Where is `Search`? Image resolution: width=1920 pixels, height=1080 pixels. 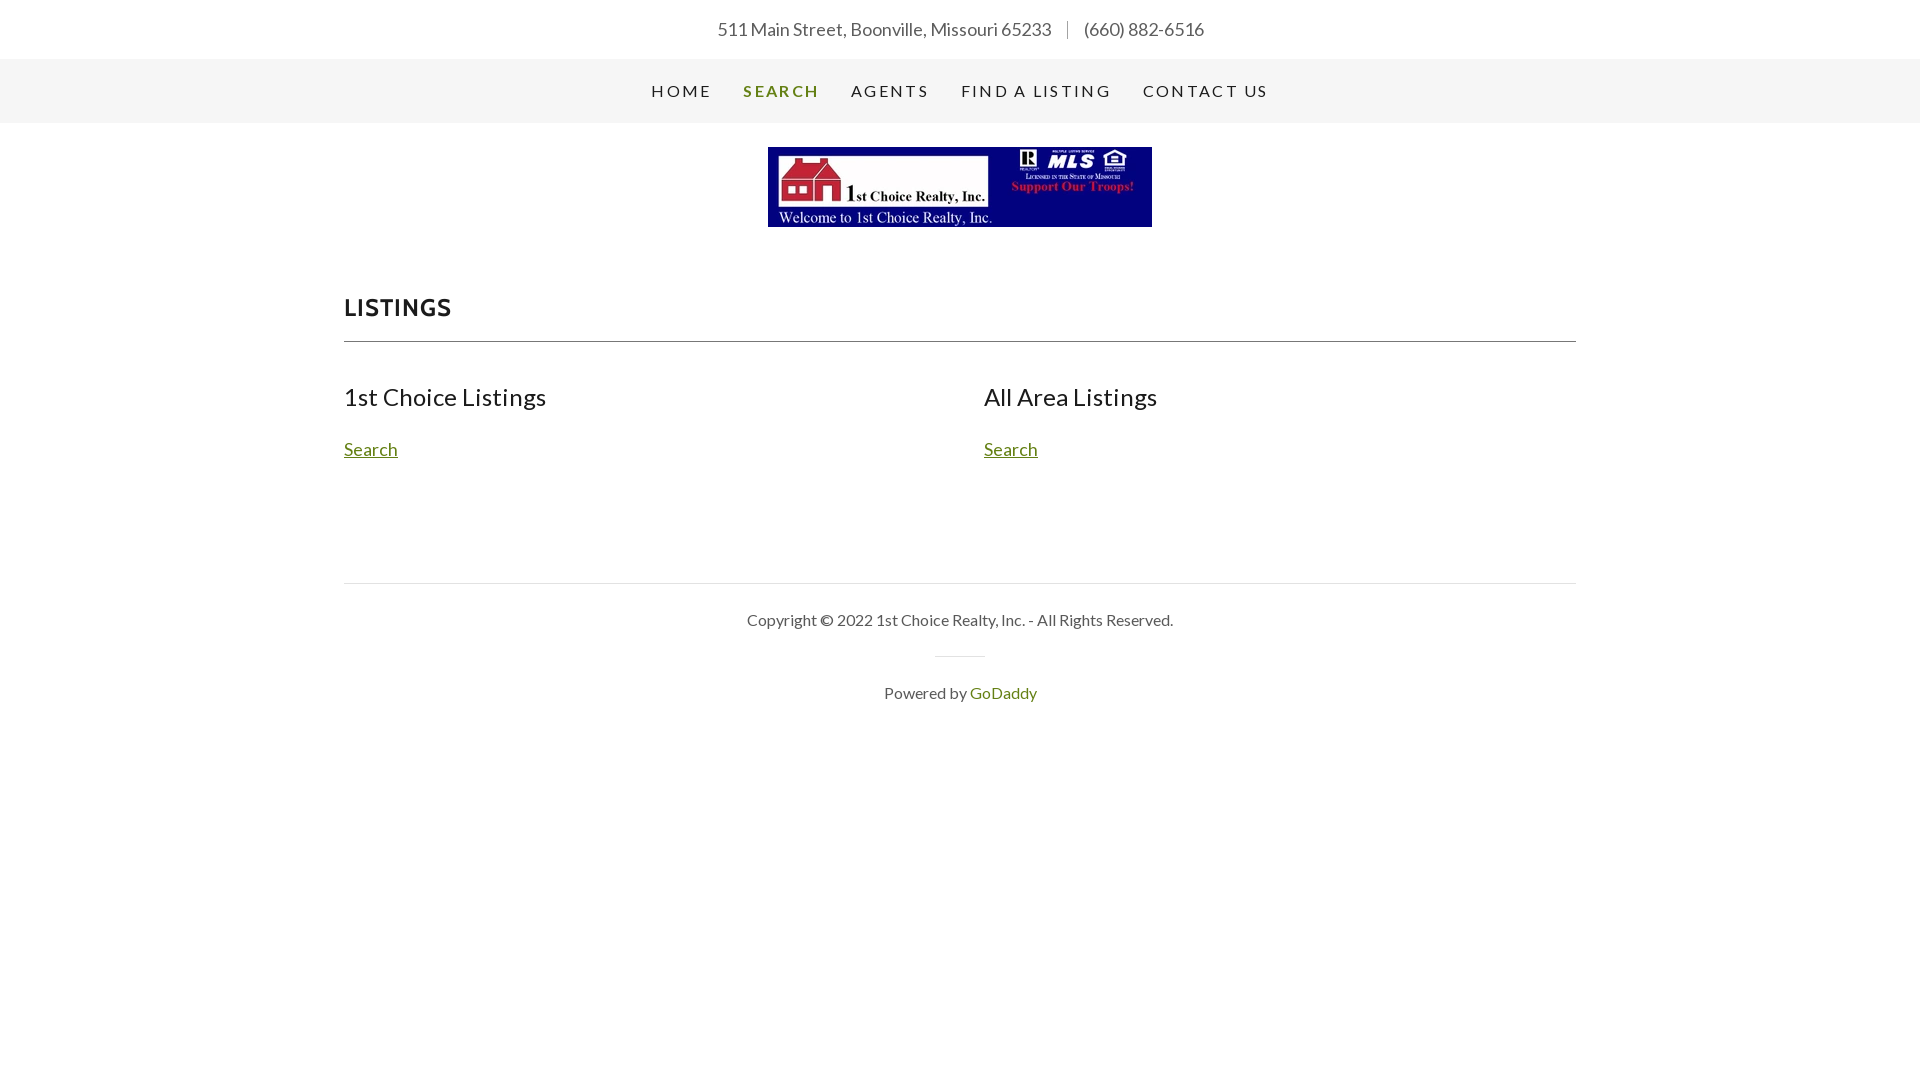
Search is located at coordinates (371, 449).